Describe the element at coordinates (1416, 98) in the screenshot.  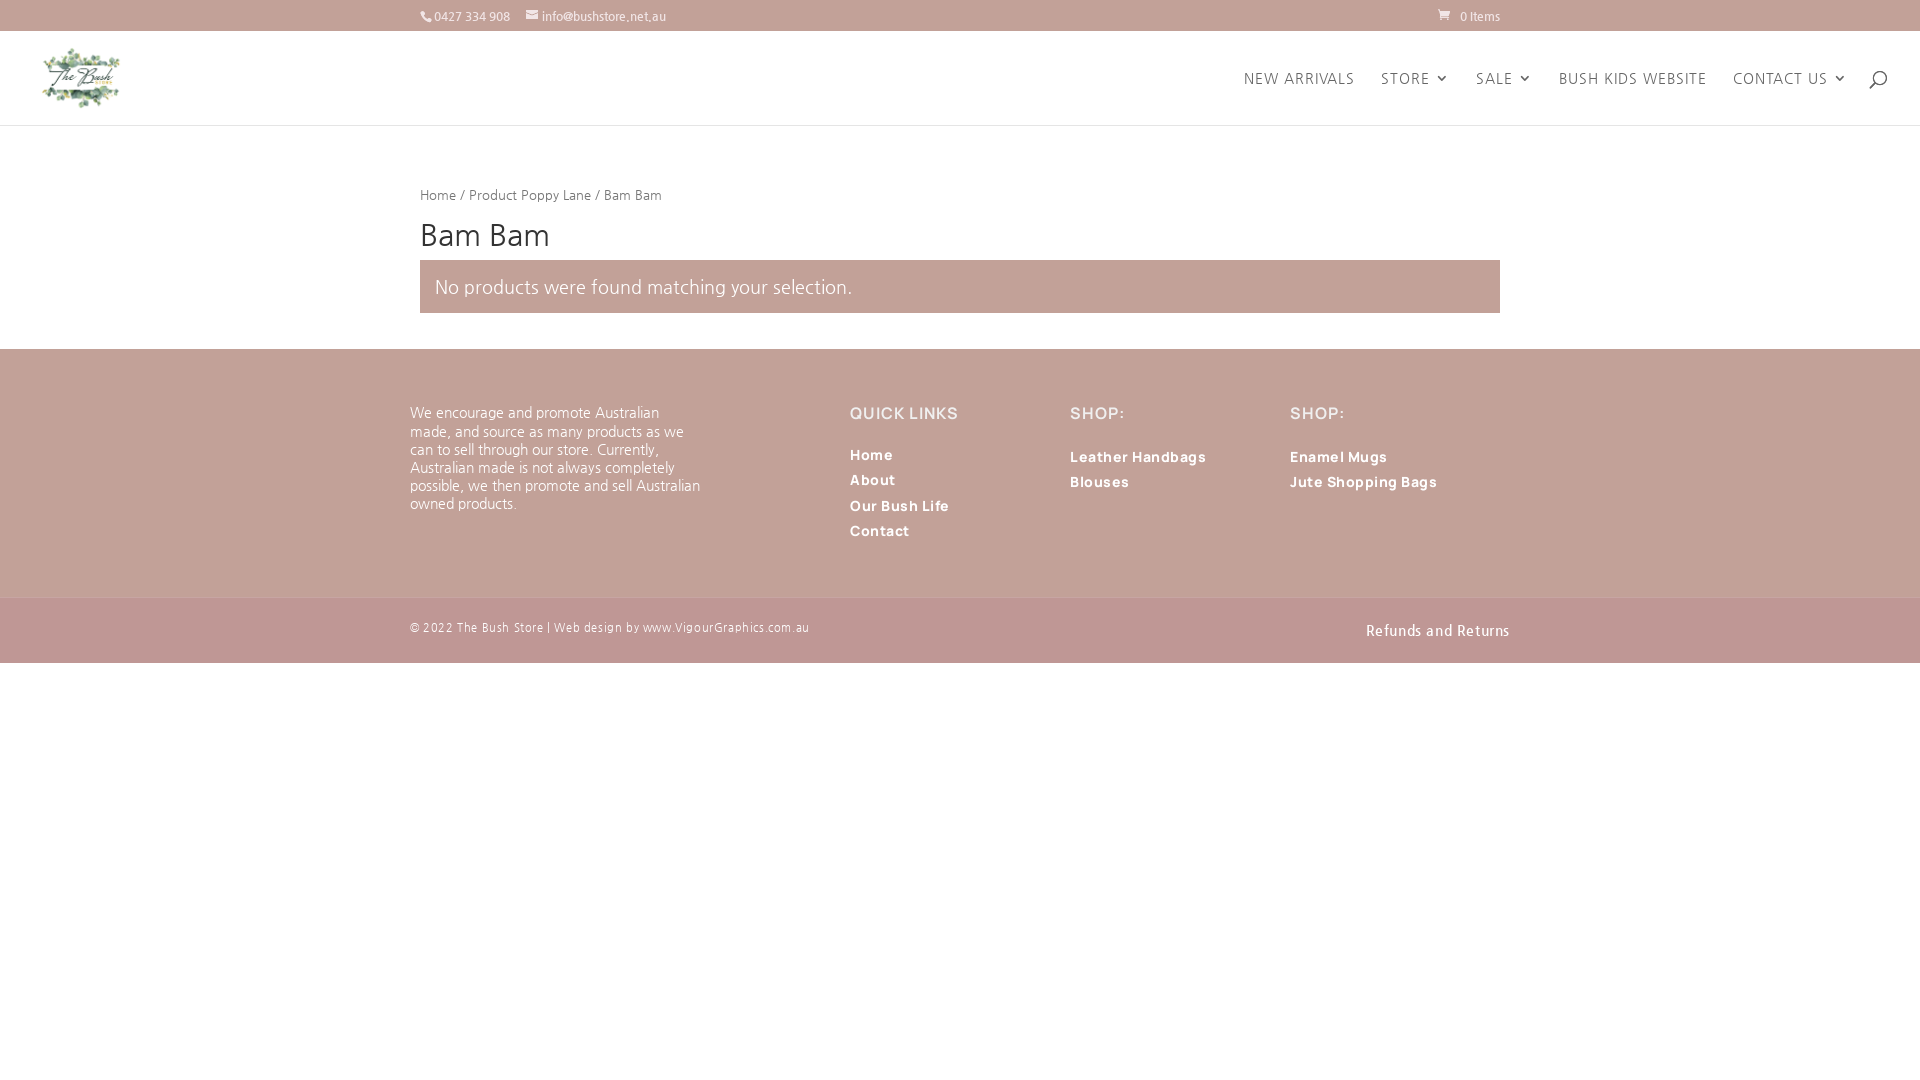
I see `STORE` at that location.